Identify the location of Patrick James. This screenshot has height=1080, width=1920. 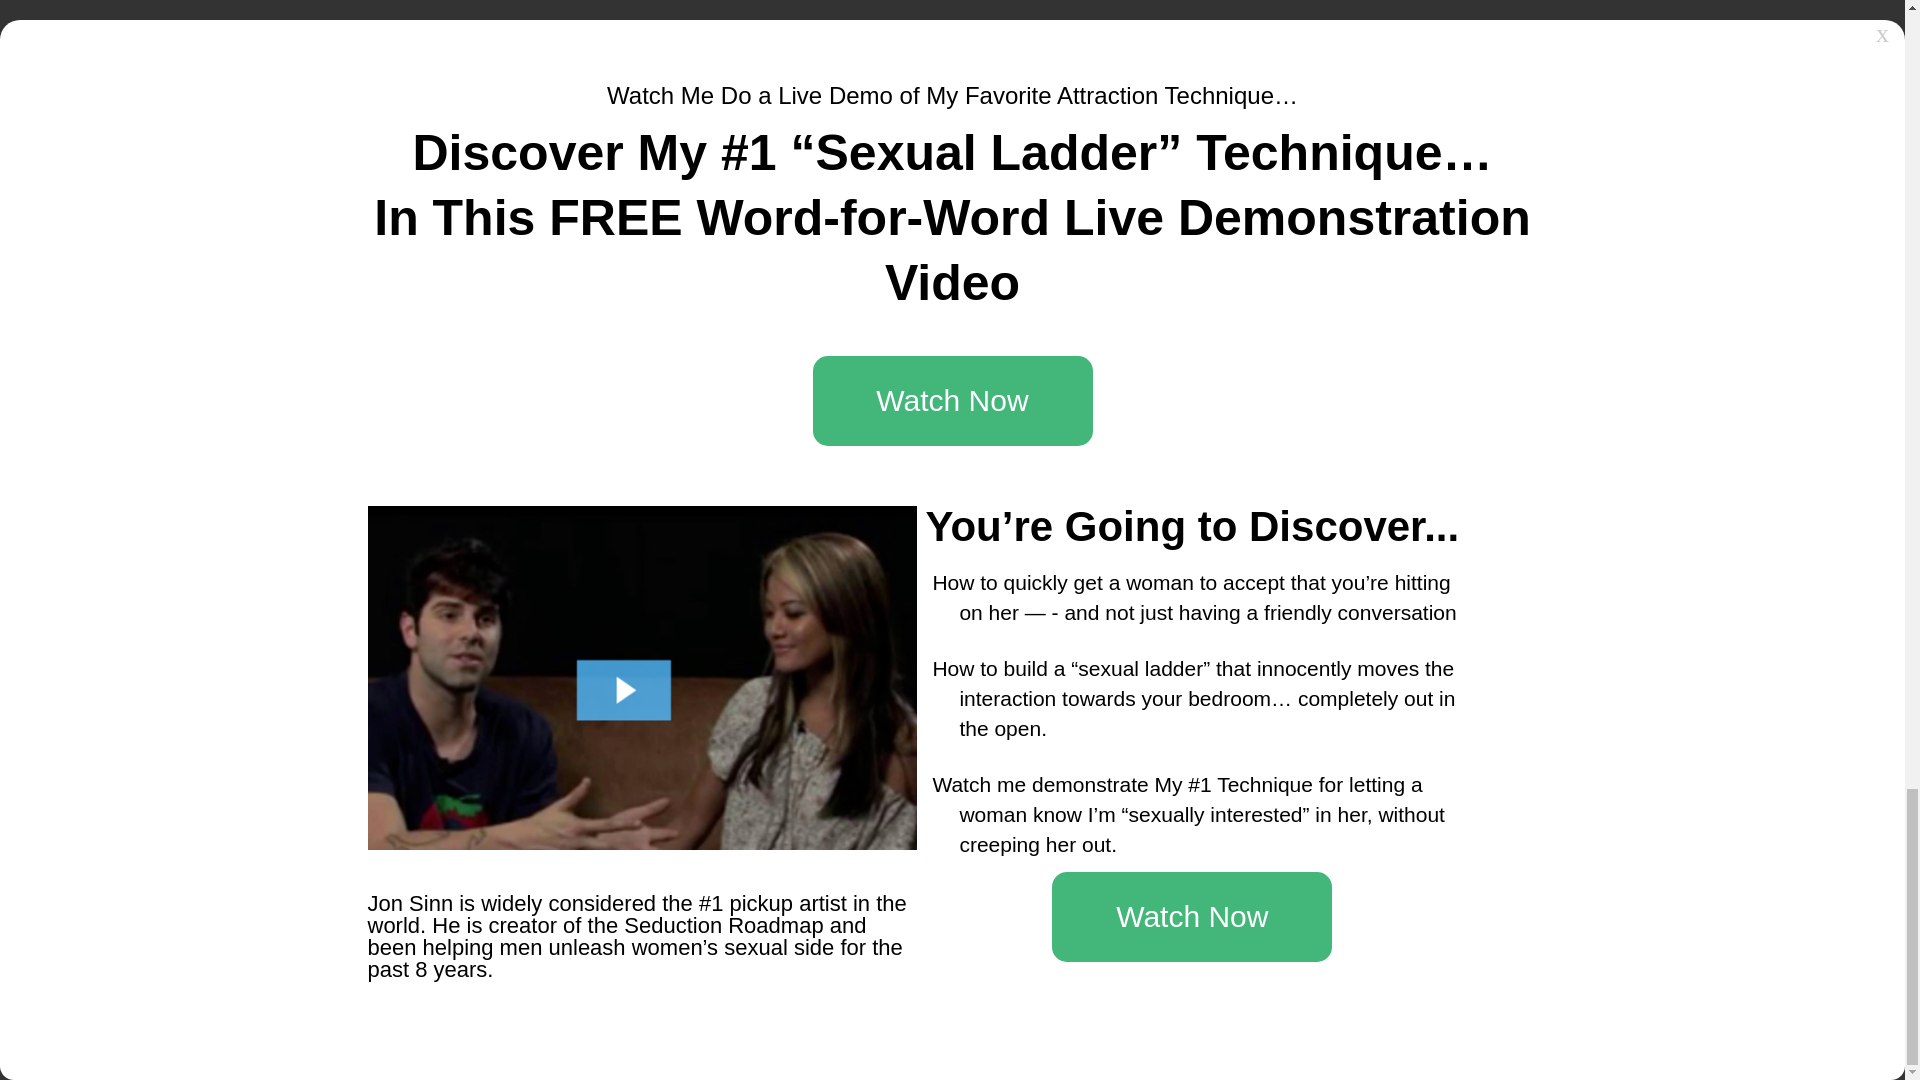
(1398, 835).